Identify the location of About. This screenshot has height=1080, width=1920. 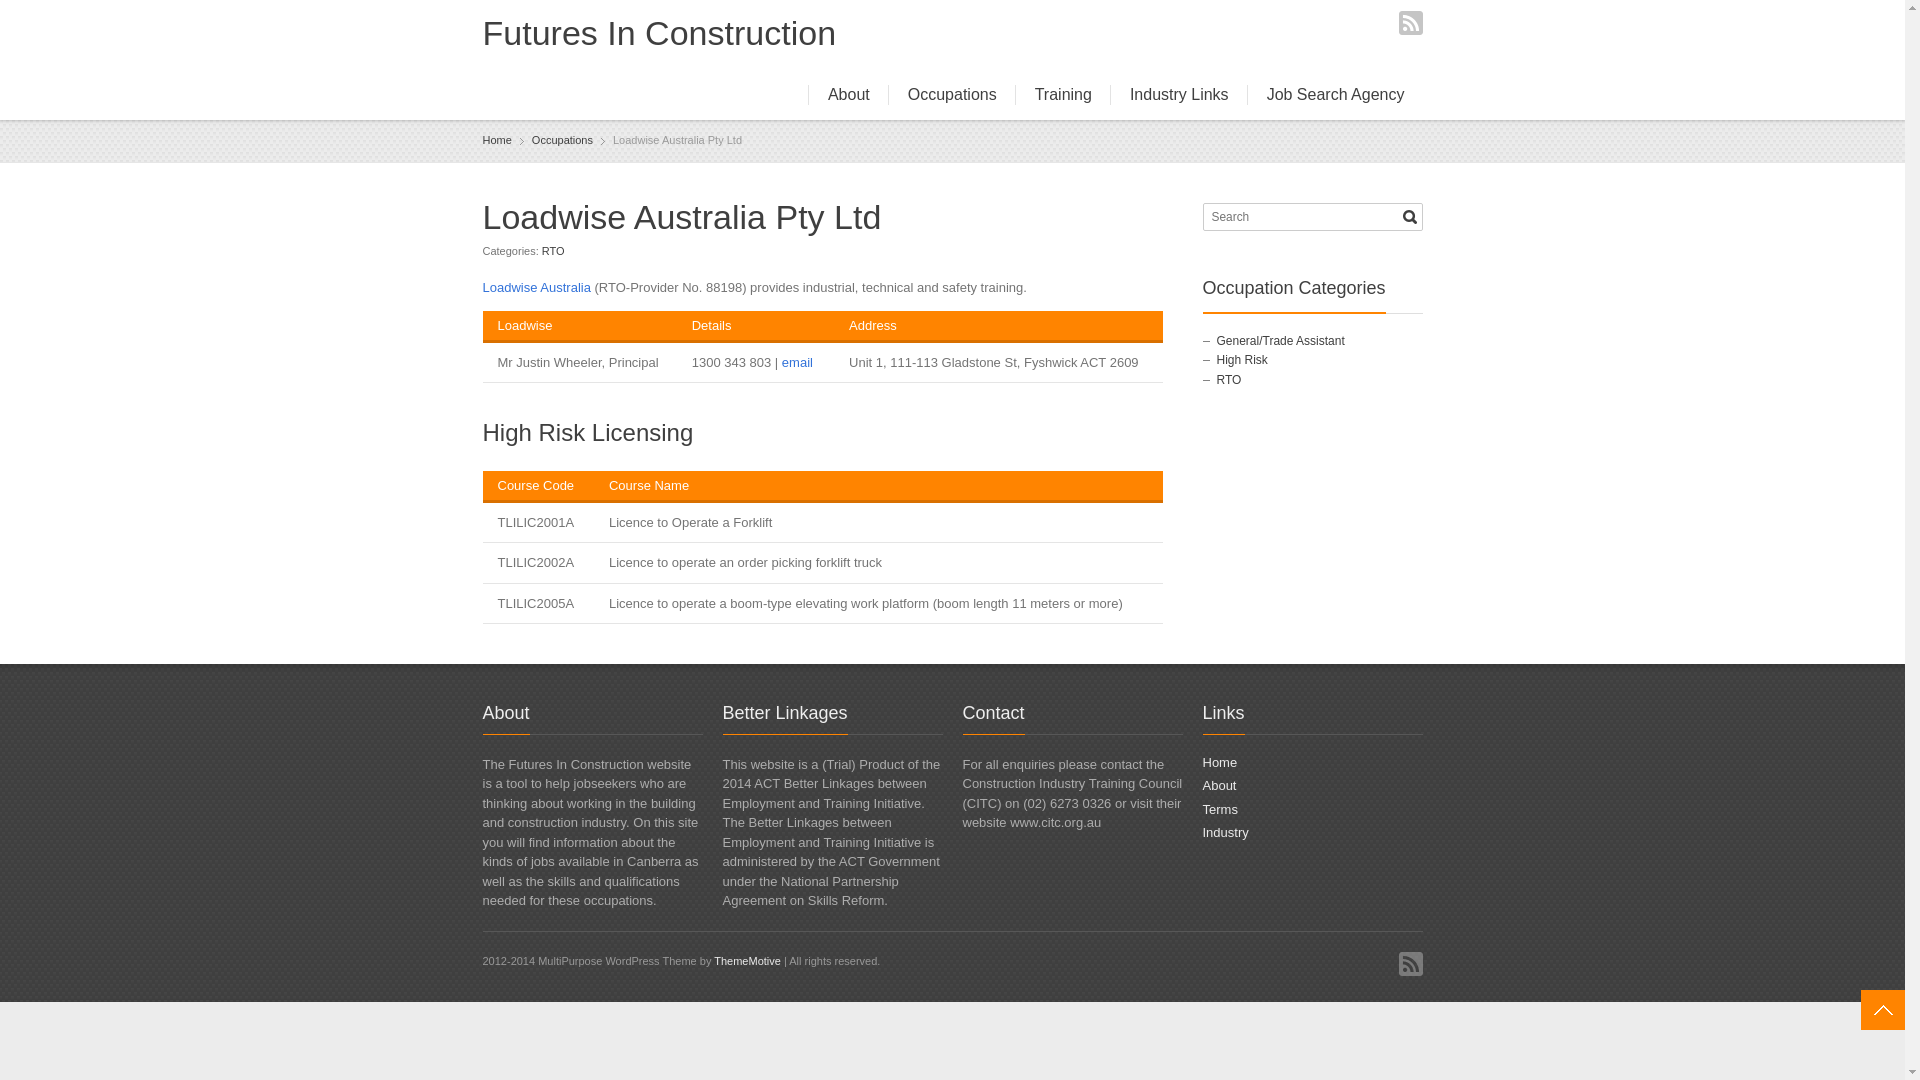
(848, 95).